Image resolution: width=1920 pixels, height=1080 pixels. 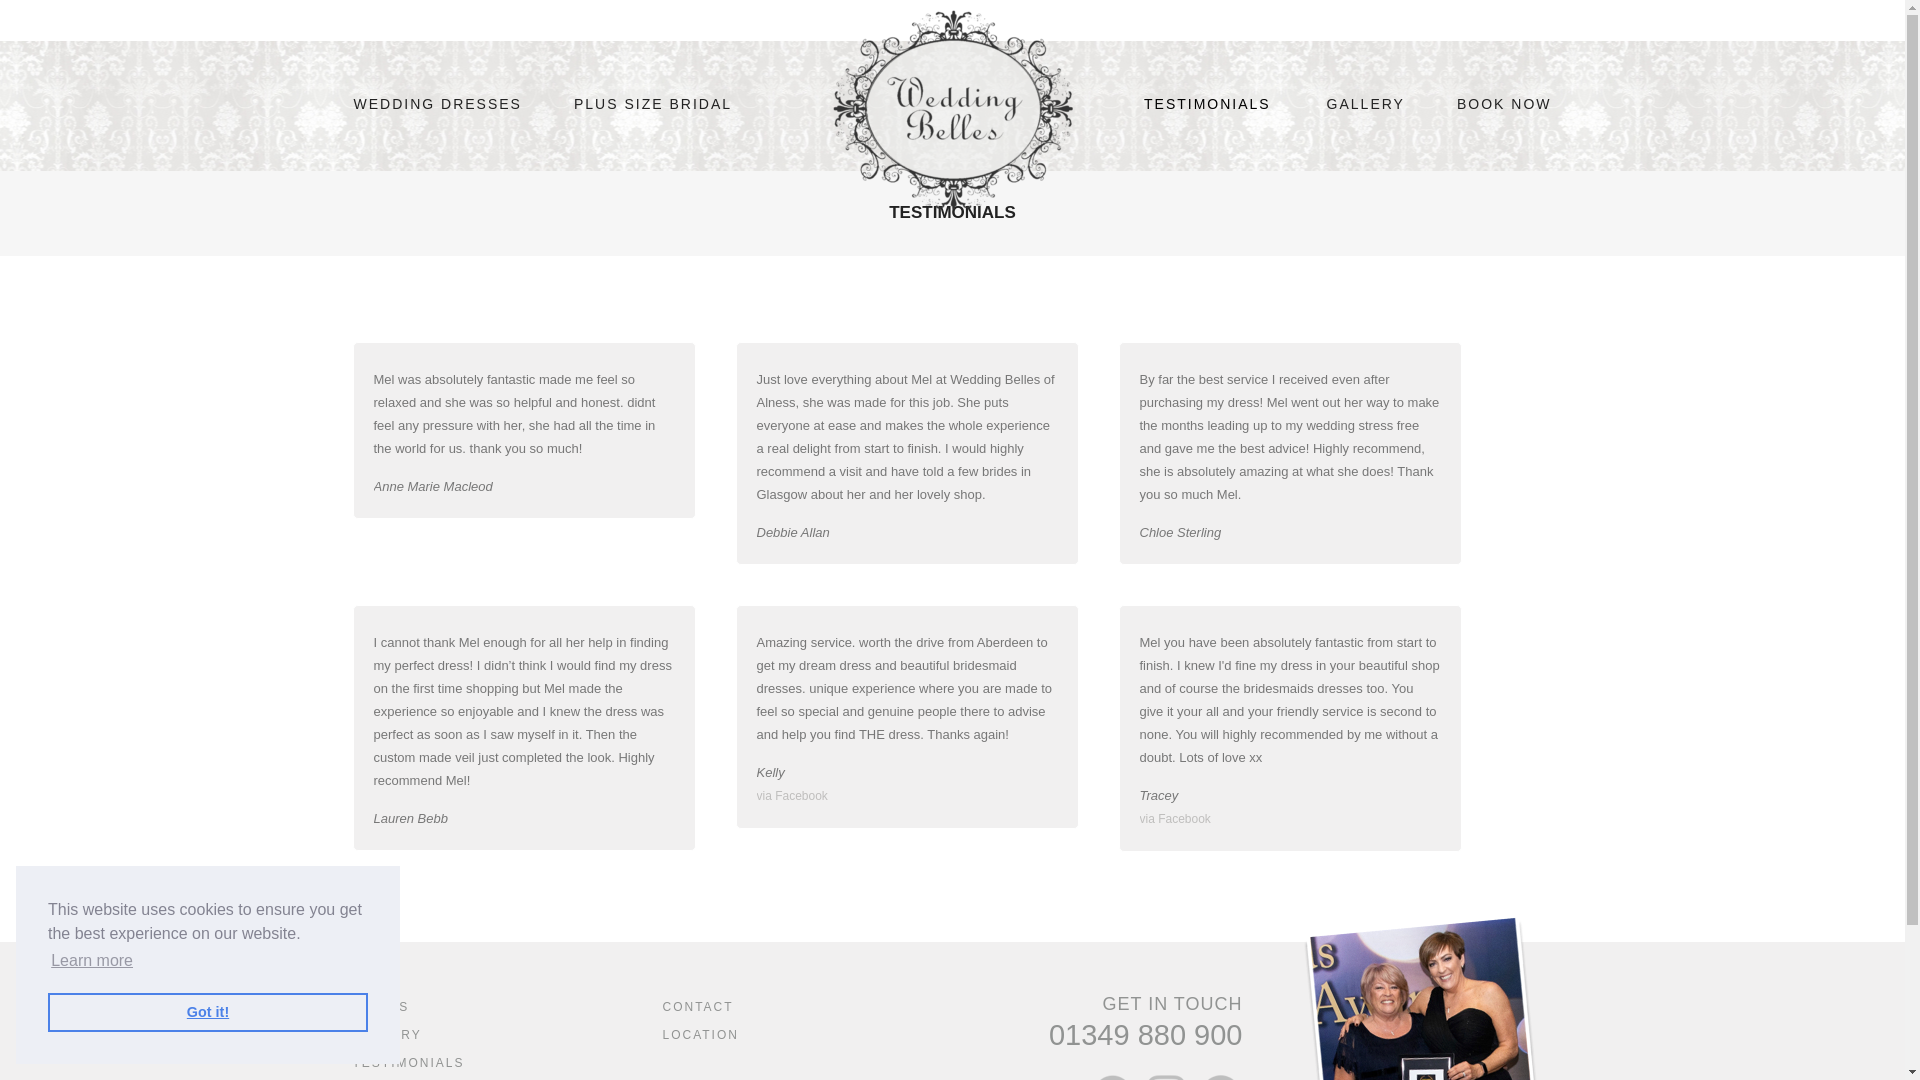 I want to click on BOOK NOW, so click(x=1504, y=104).